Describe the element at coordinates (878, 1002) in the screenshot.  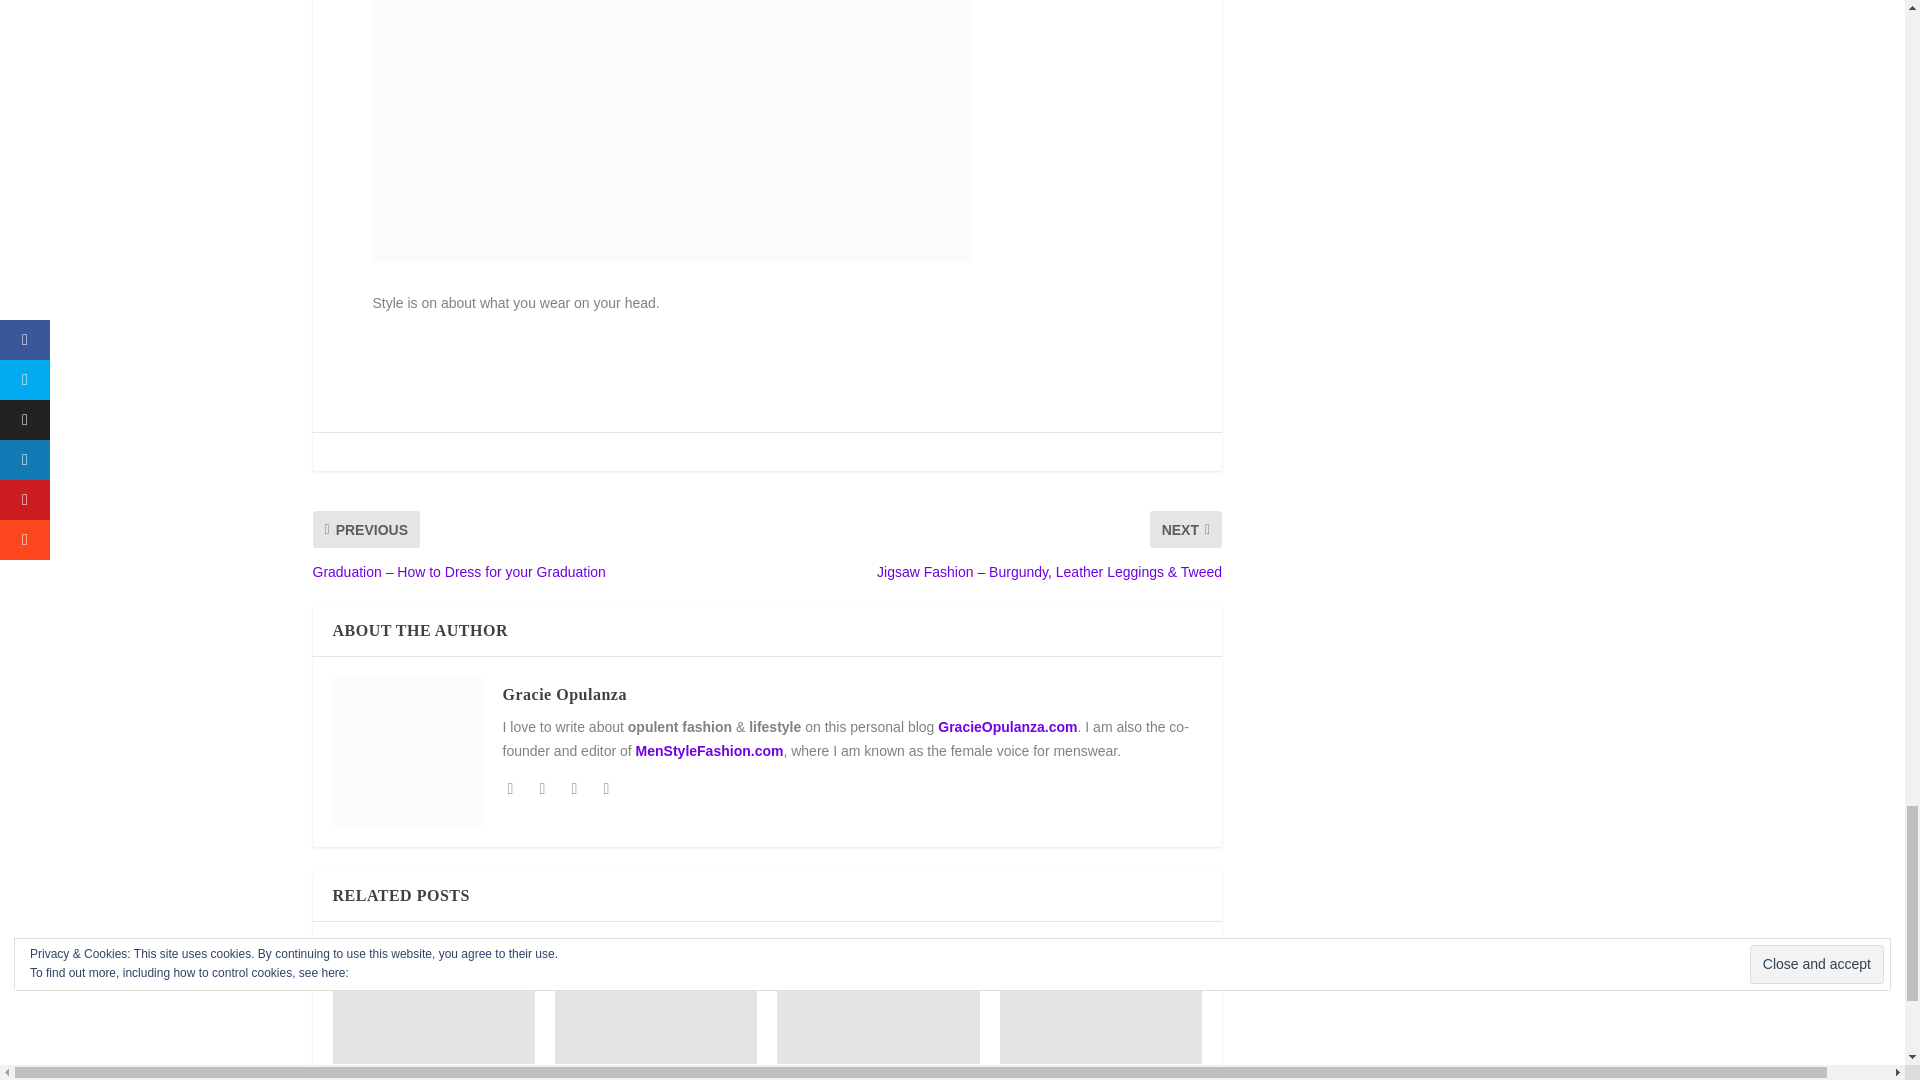
I see `Embracing The 1970s Maxi Dress for a Summer of Opulence` at that location.